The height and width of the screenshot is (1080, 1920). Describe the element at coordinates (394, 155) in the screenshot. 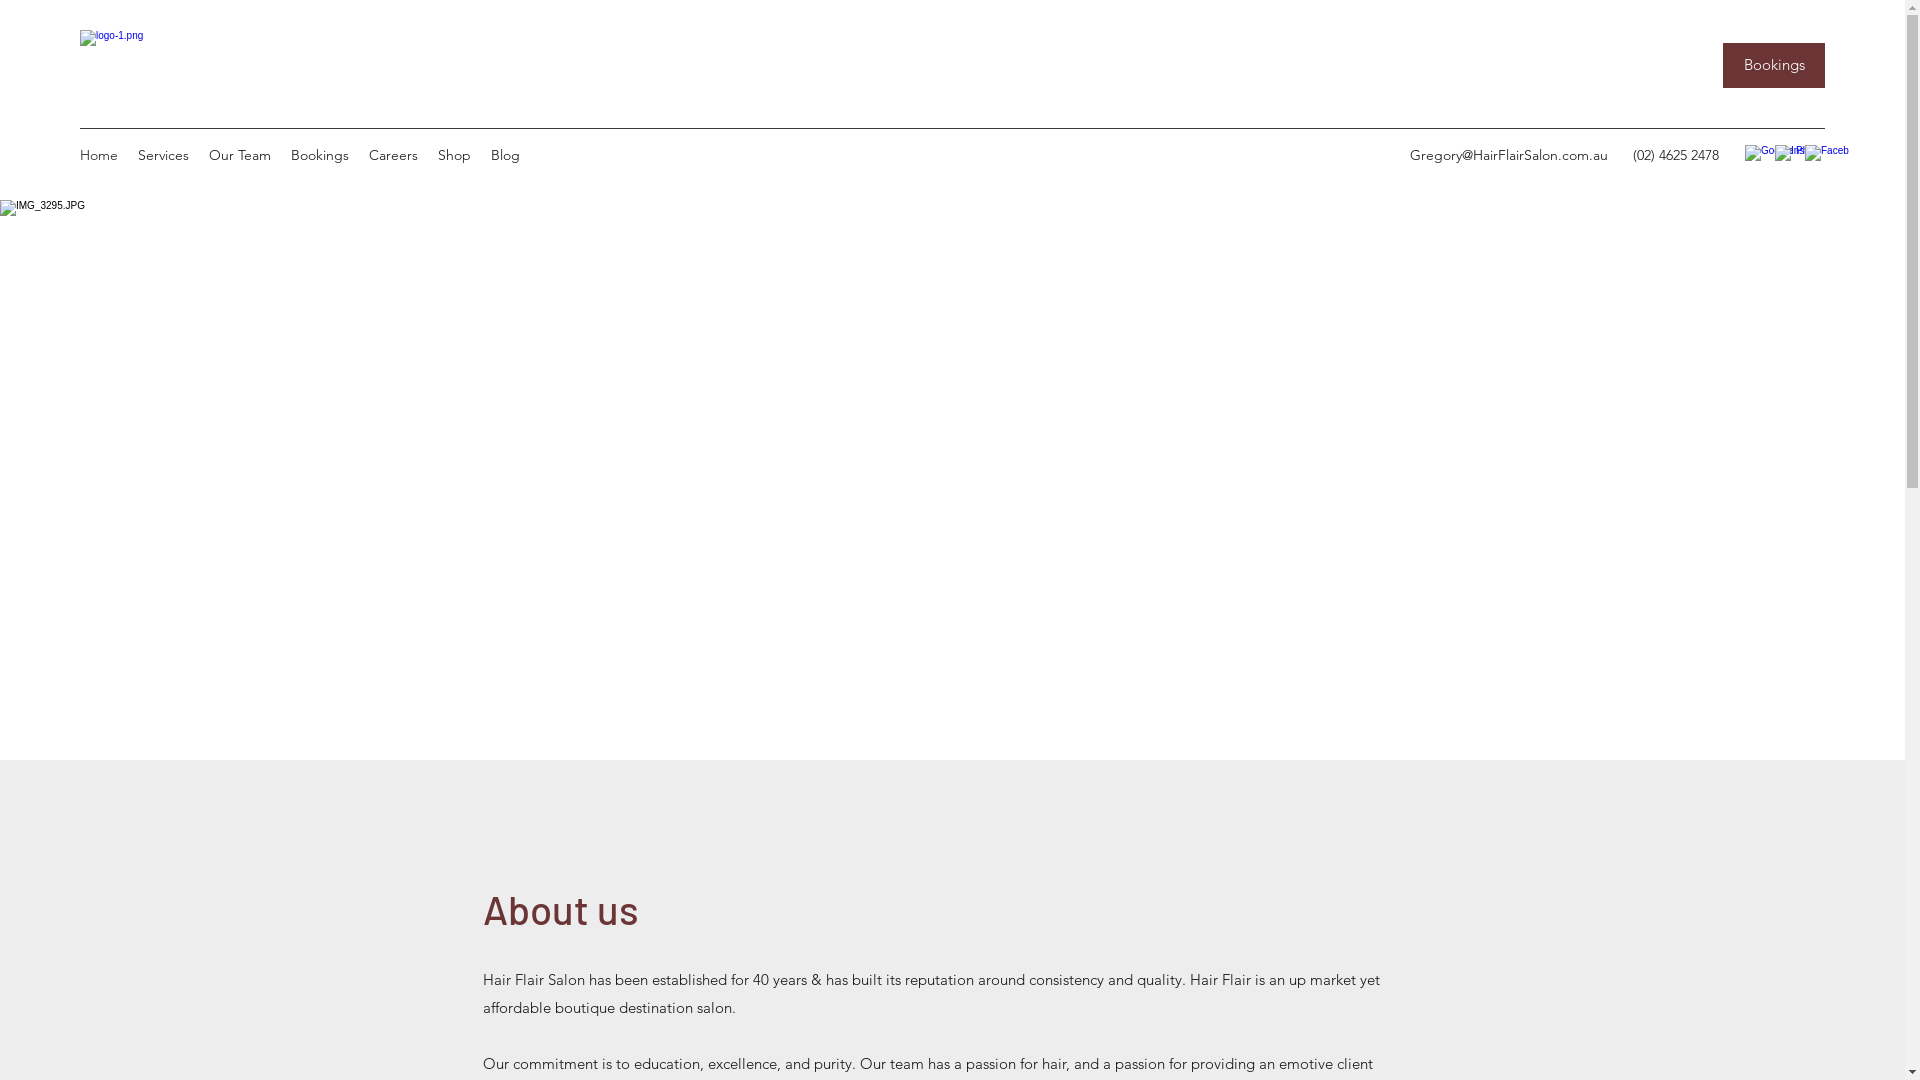

I see `Careers` at that location.